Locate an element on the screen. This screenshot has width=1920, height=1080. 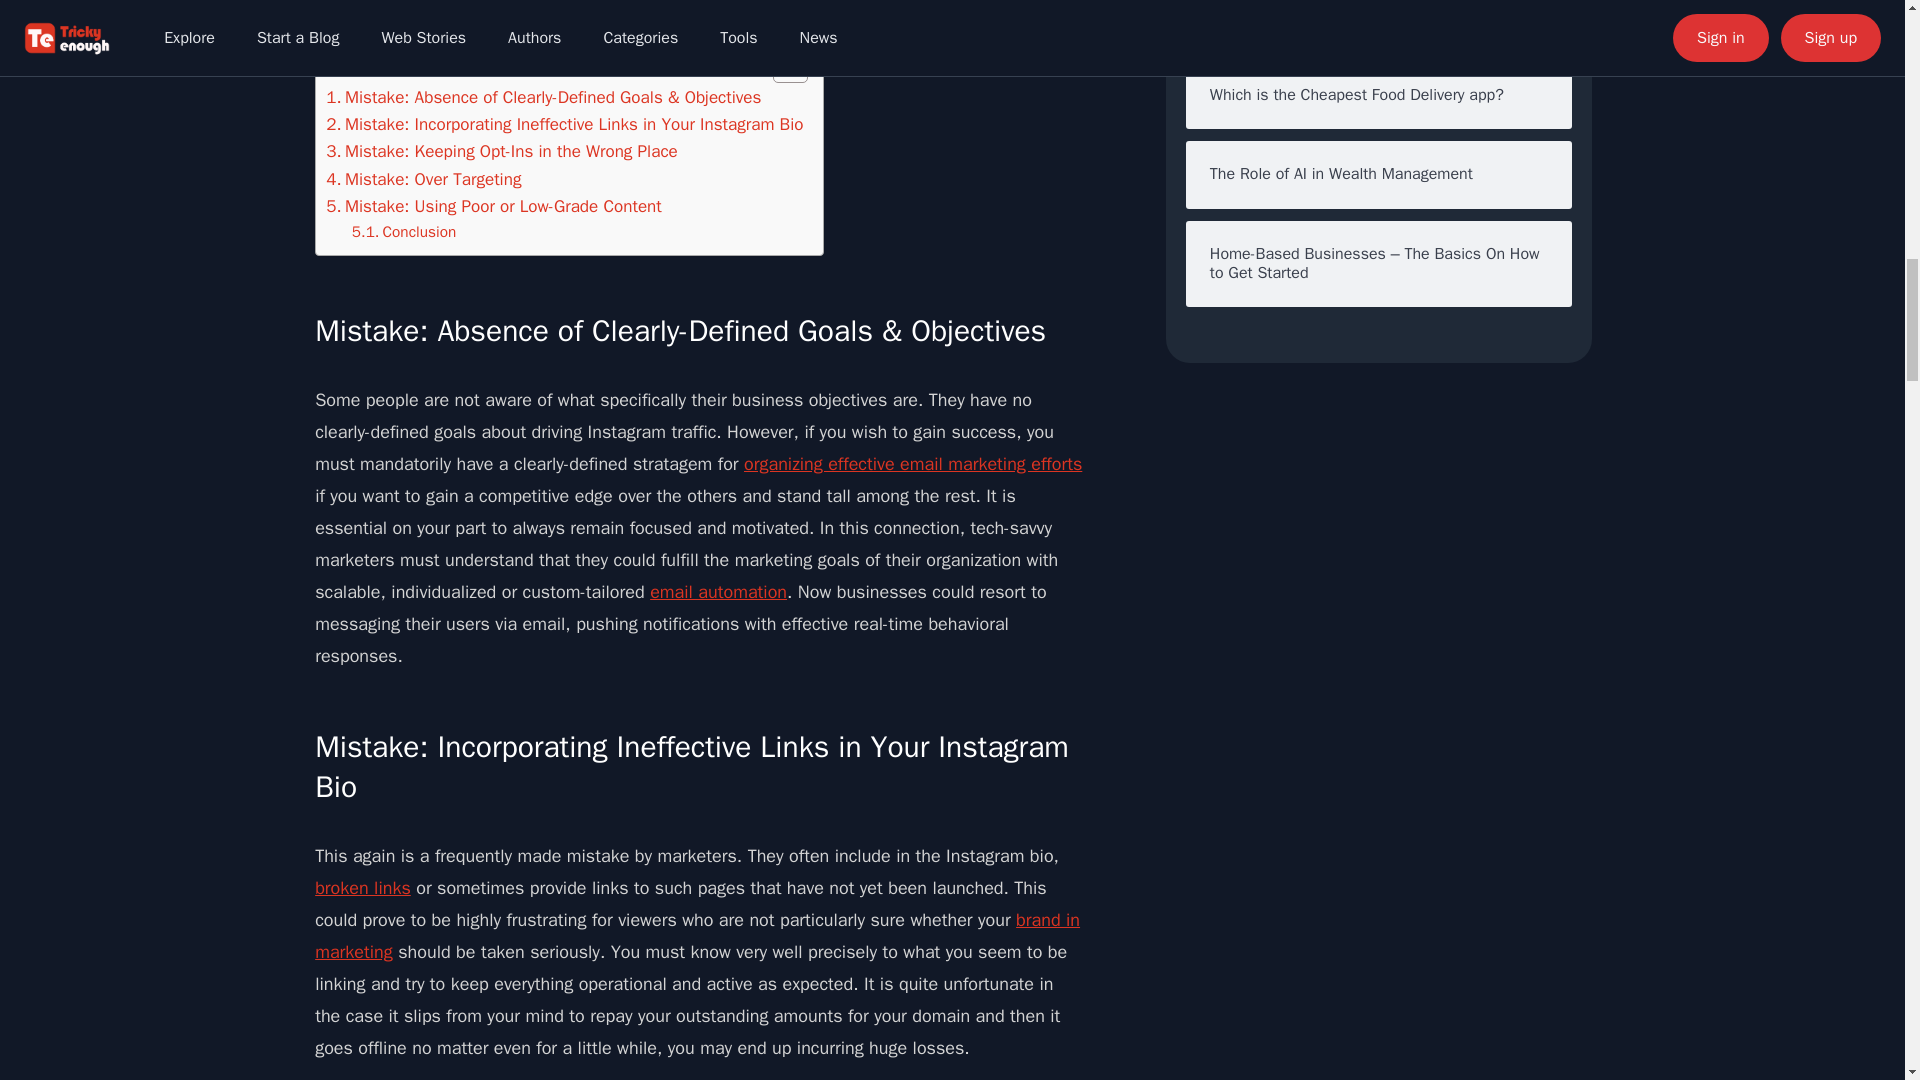
Conclusion is located at coordinates (404, 232).